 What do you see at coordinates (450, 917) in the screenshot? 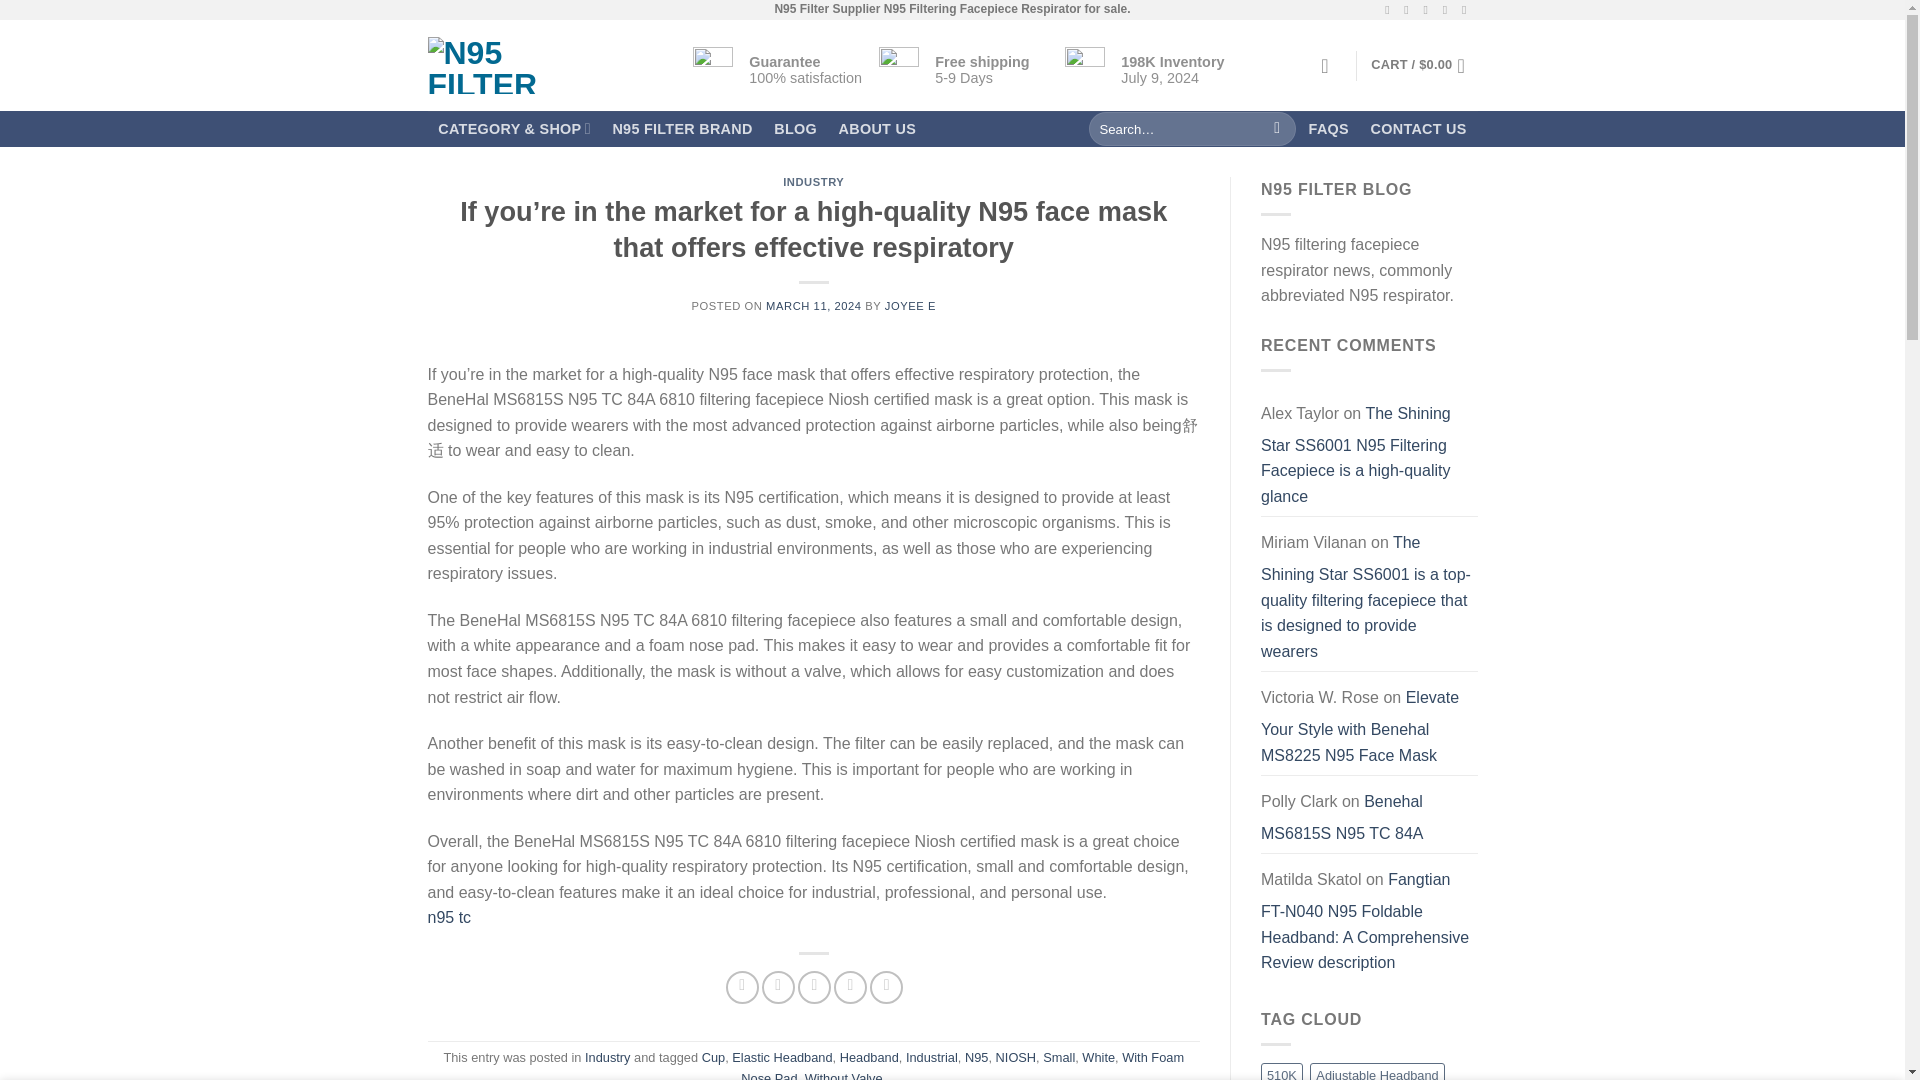
I see ` benehal n95 mask n95 tc` at bounding box center [450, 917].